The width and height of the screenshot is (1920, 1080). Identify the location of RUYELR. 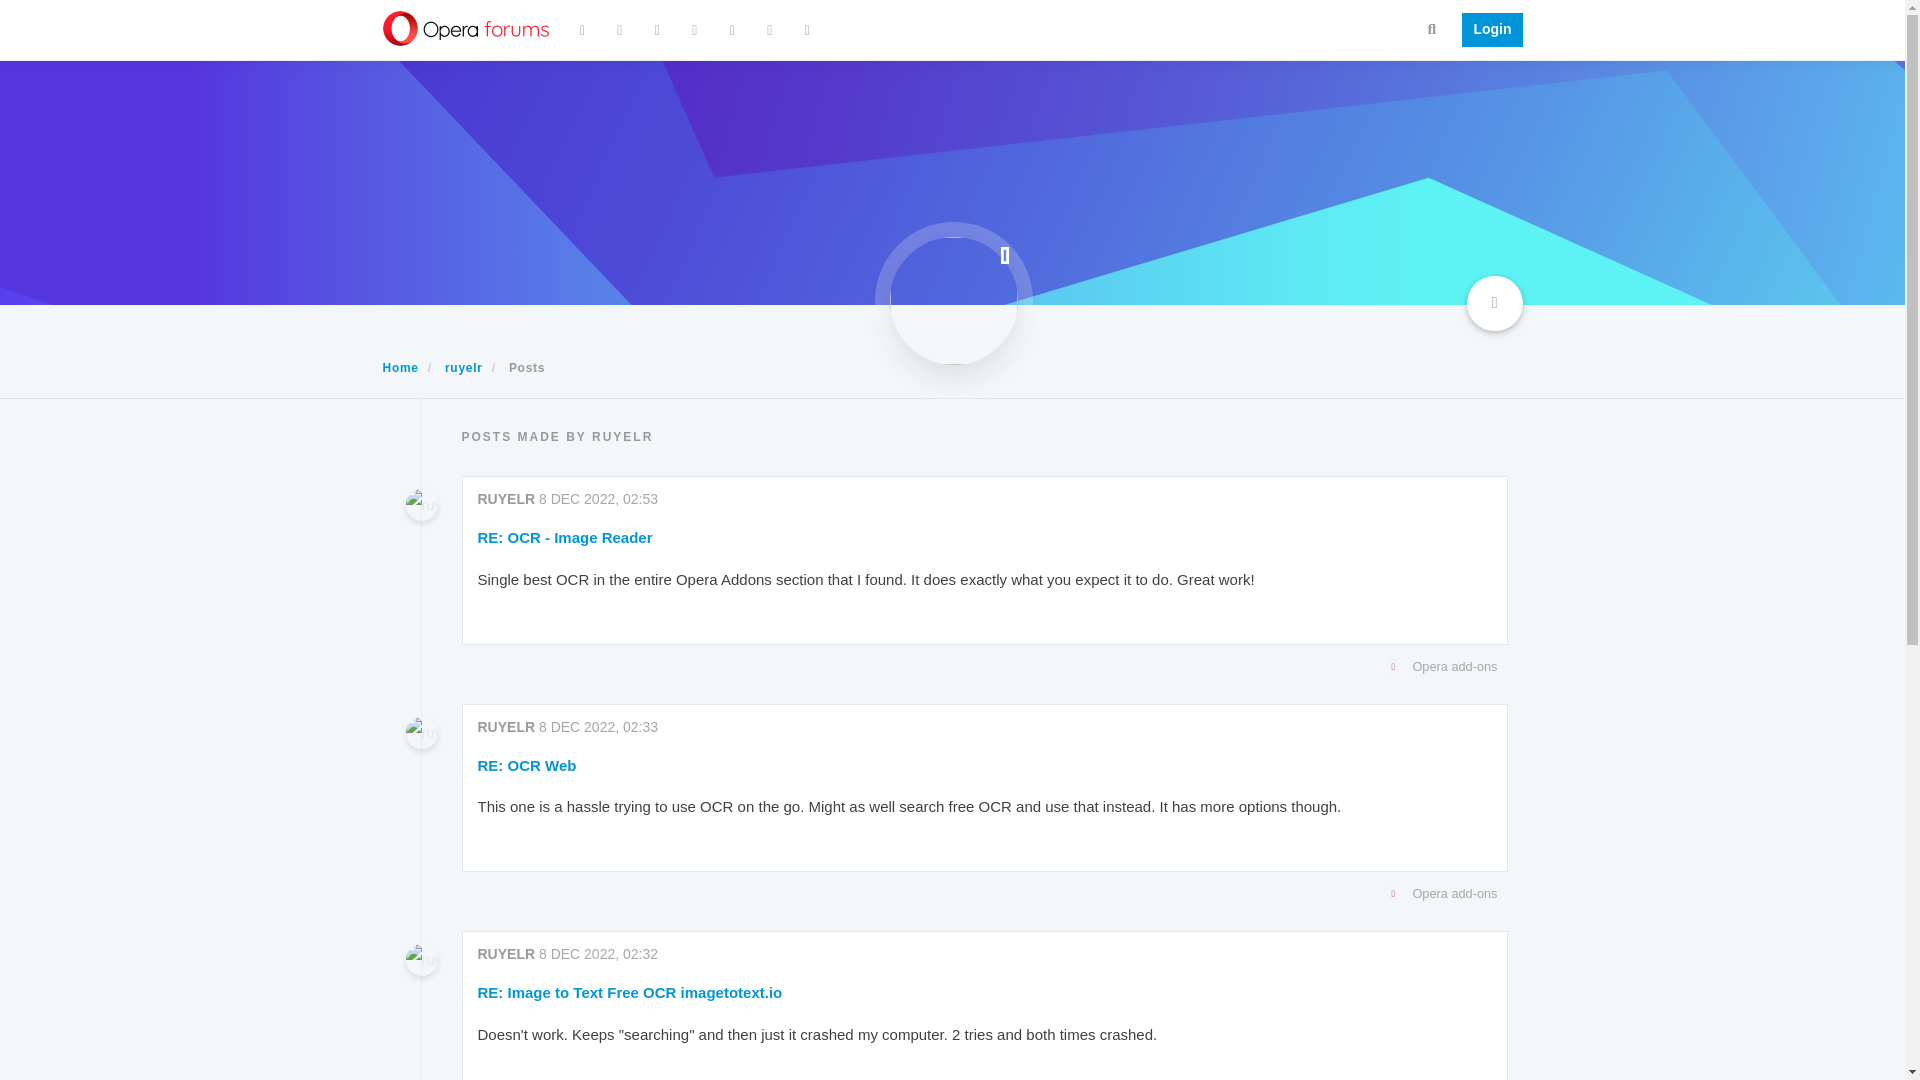
(506, 498).